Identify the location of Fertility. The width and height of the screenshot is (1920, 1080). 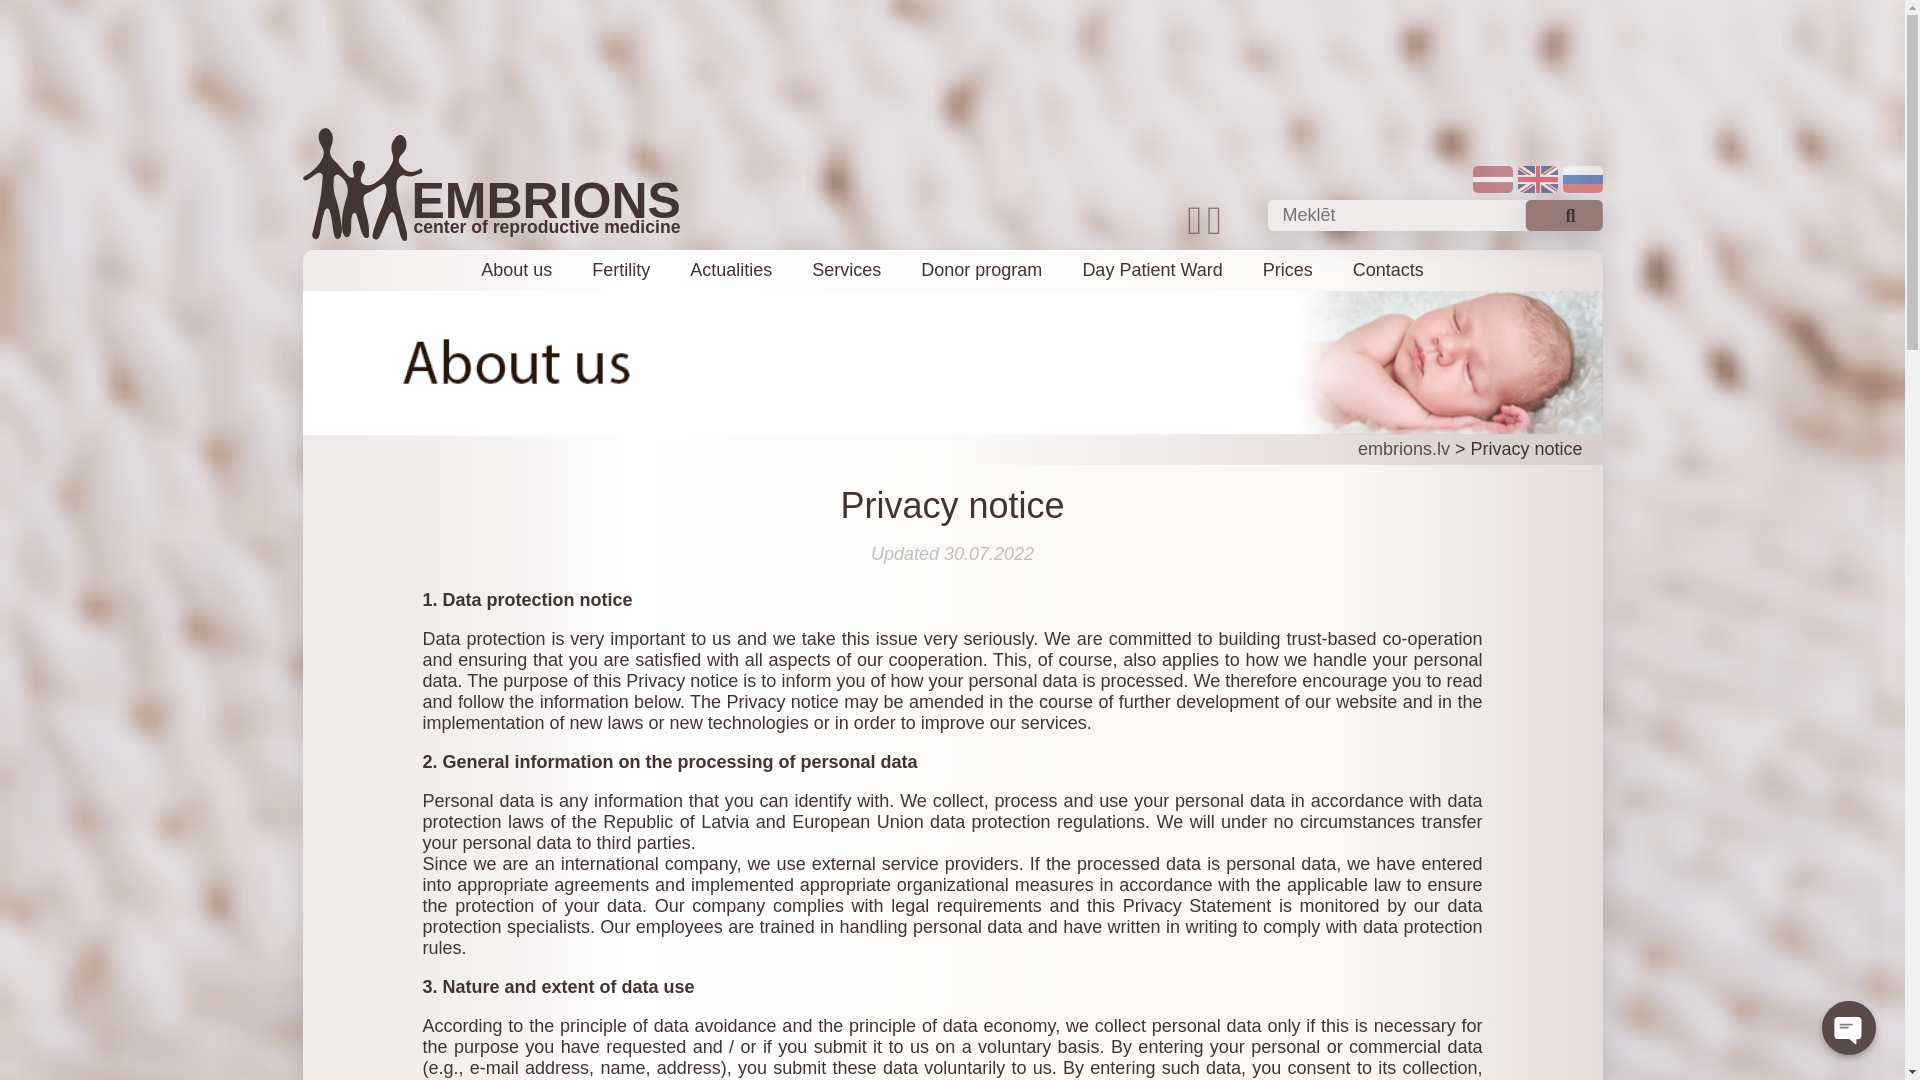
(620, 270).